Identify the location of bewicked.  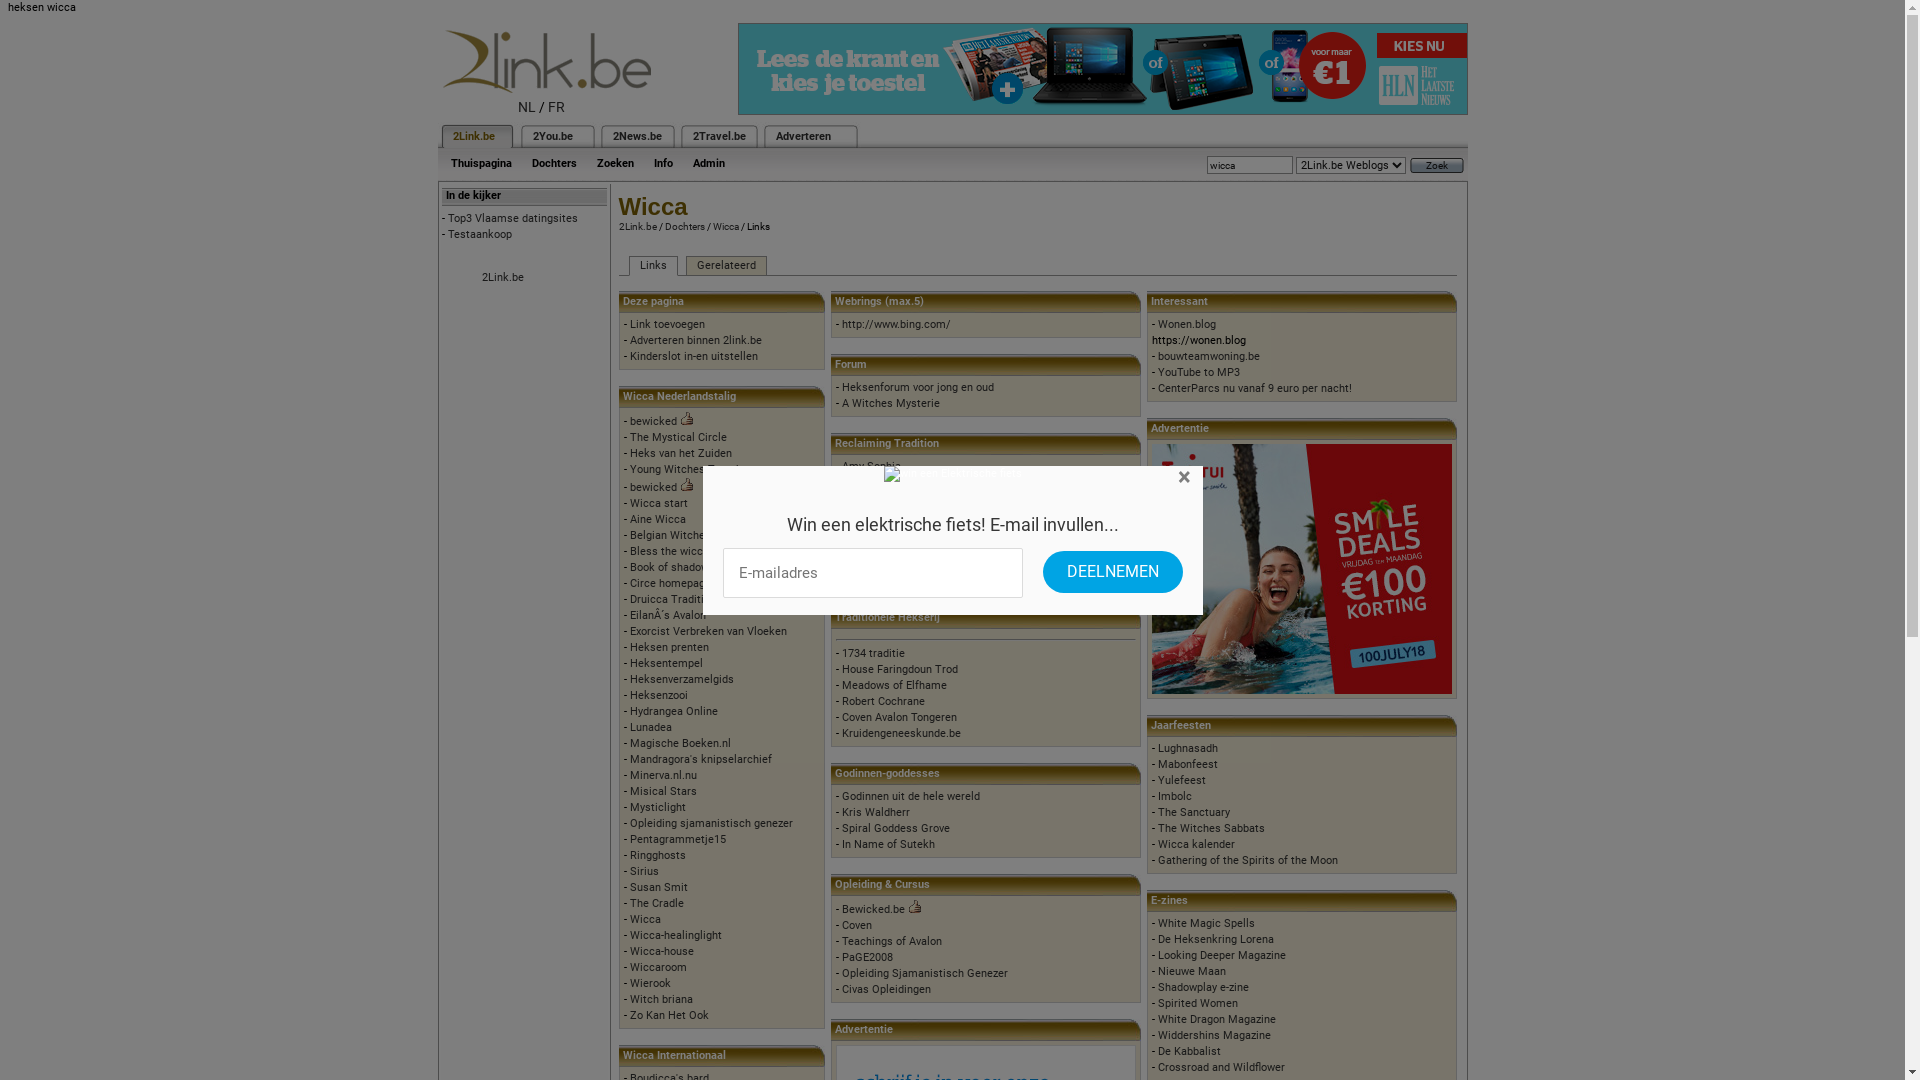
(654, 488).